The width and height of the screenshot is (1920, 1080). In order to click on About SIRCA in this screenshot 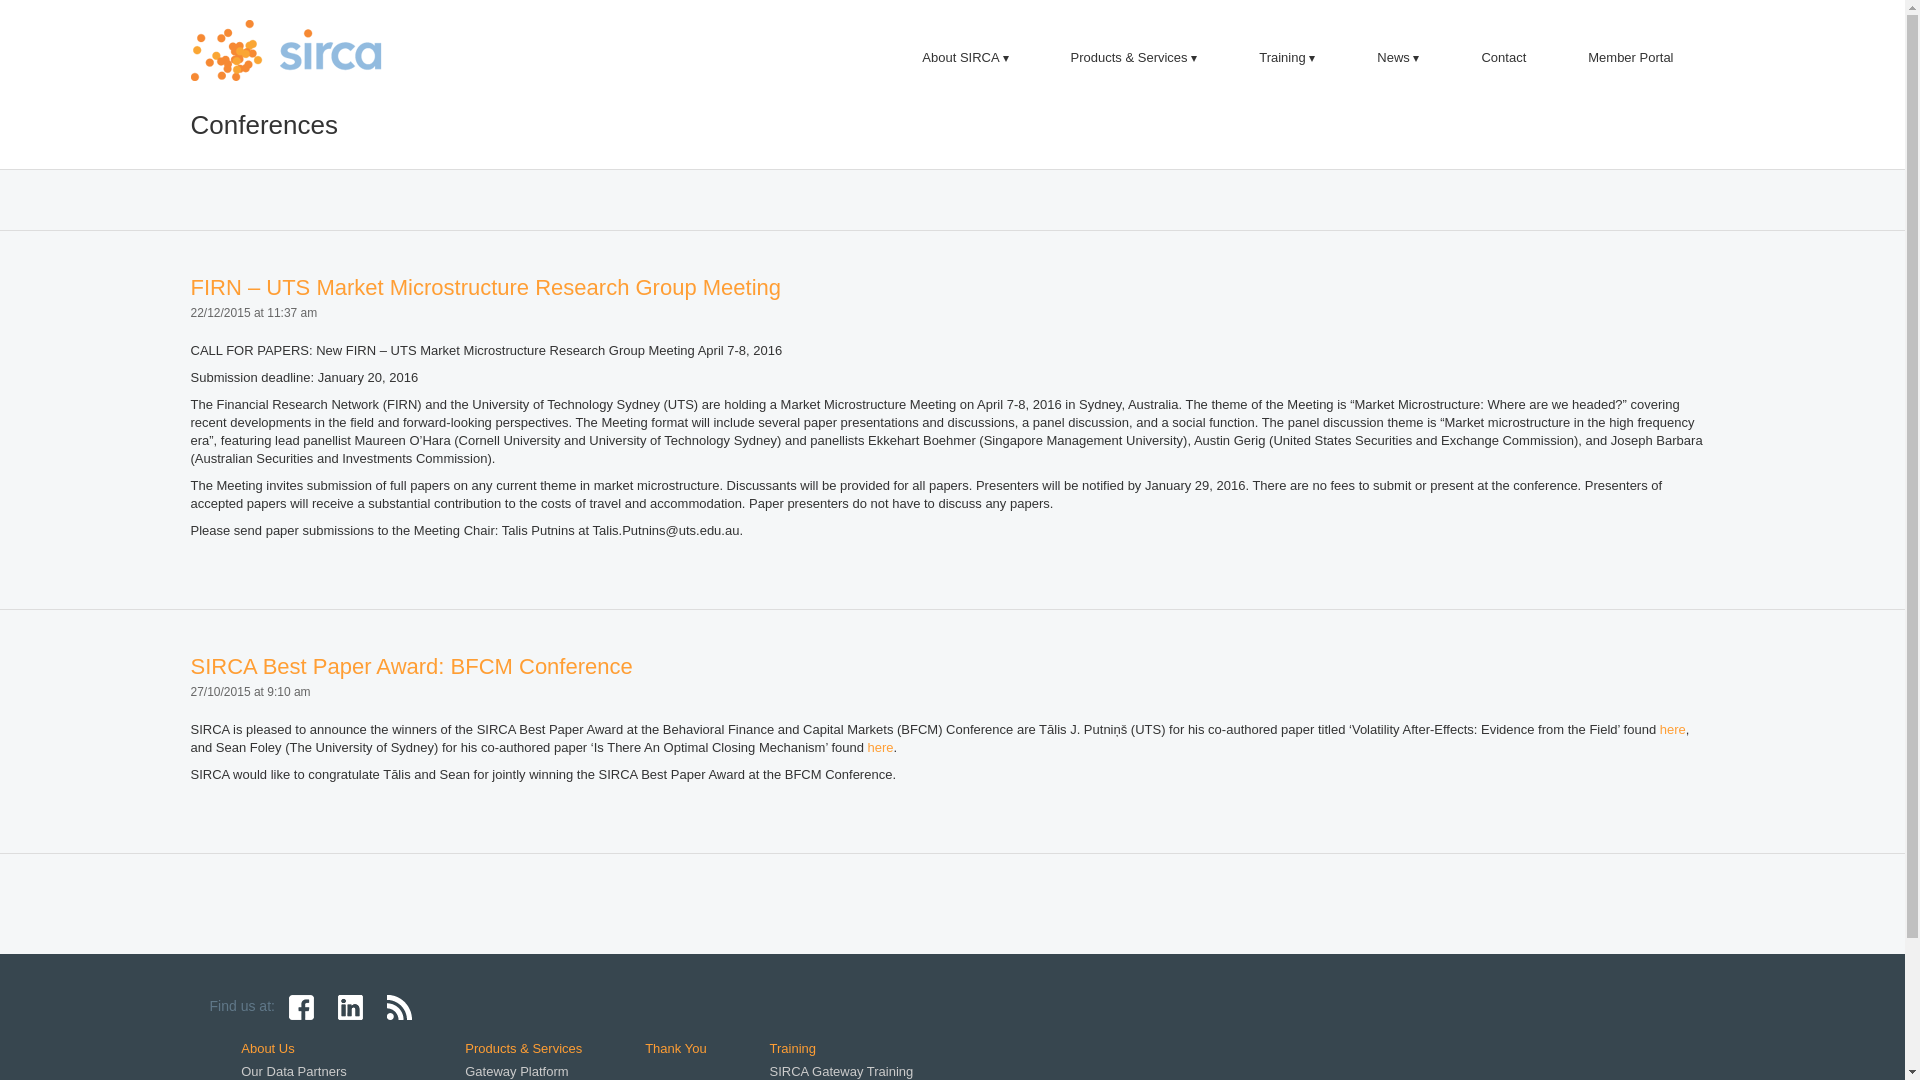, I will do `click(965, 58)`.